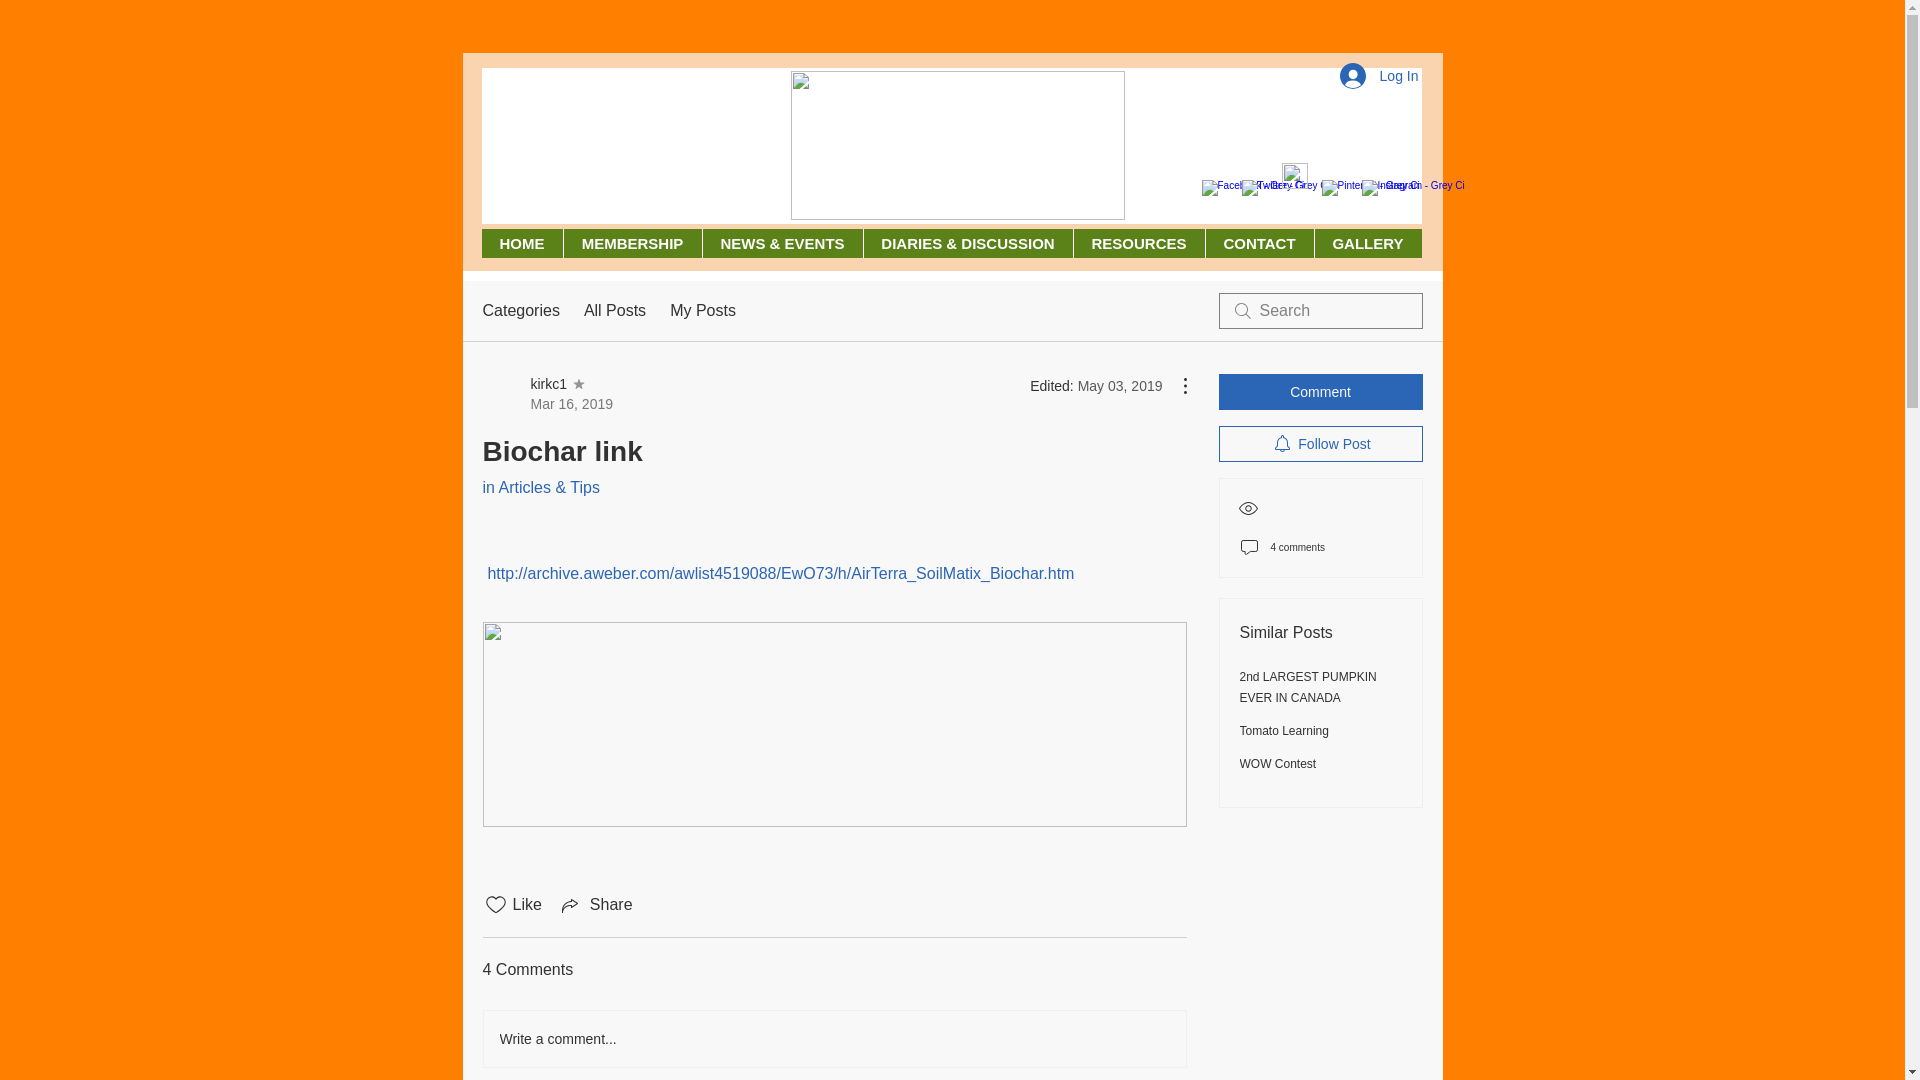 The height and width of the screenshot is (1080, 1920). I want to click on All Posts, so click(546, 393).